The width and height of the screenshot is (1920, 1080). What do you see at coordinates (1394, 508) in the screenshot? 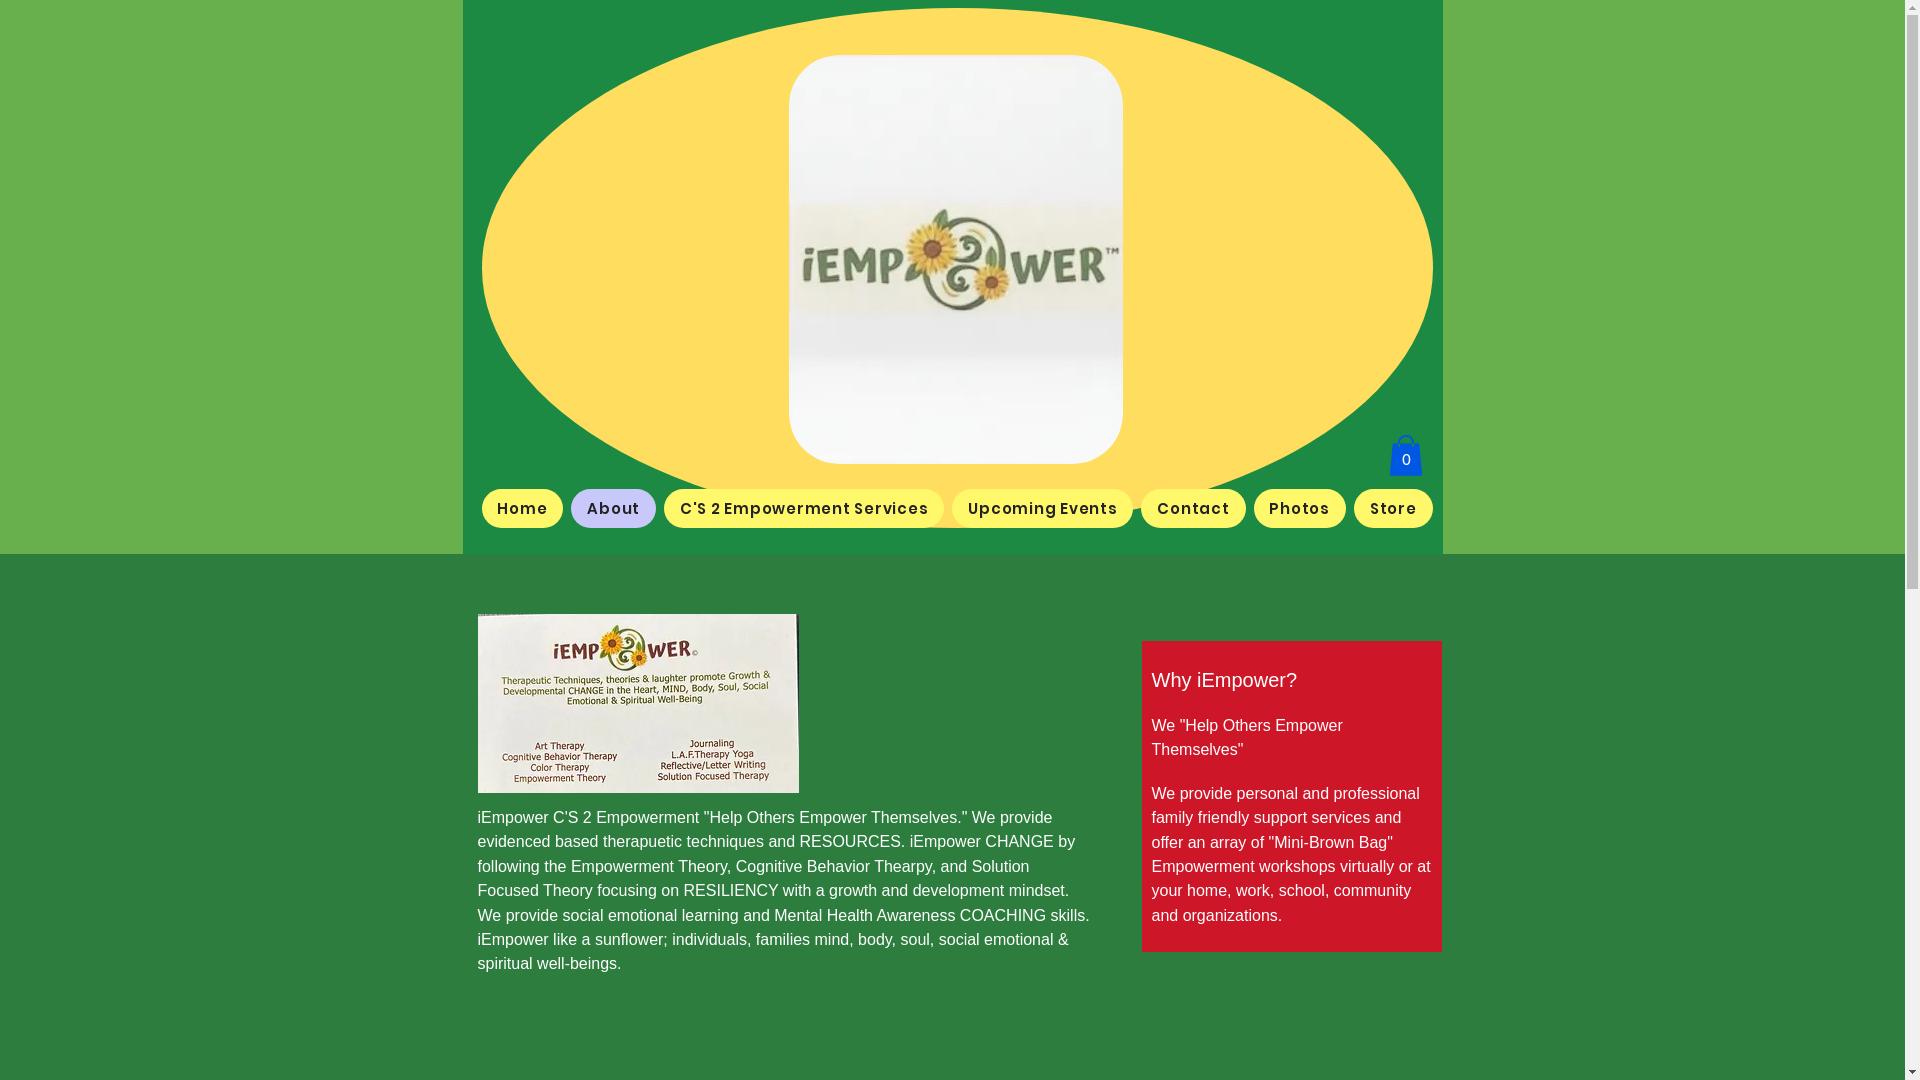
I see `Store` at bounding box center [1394, 508].